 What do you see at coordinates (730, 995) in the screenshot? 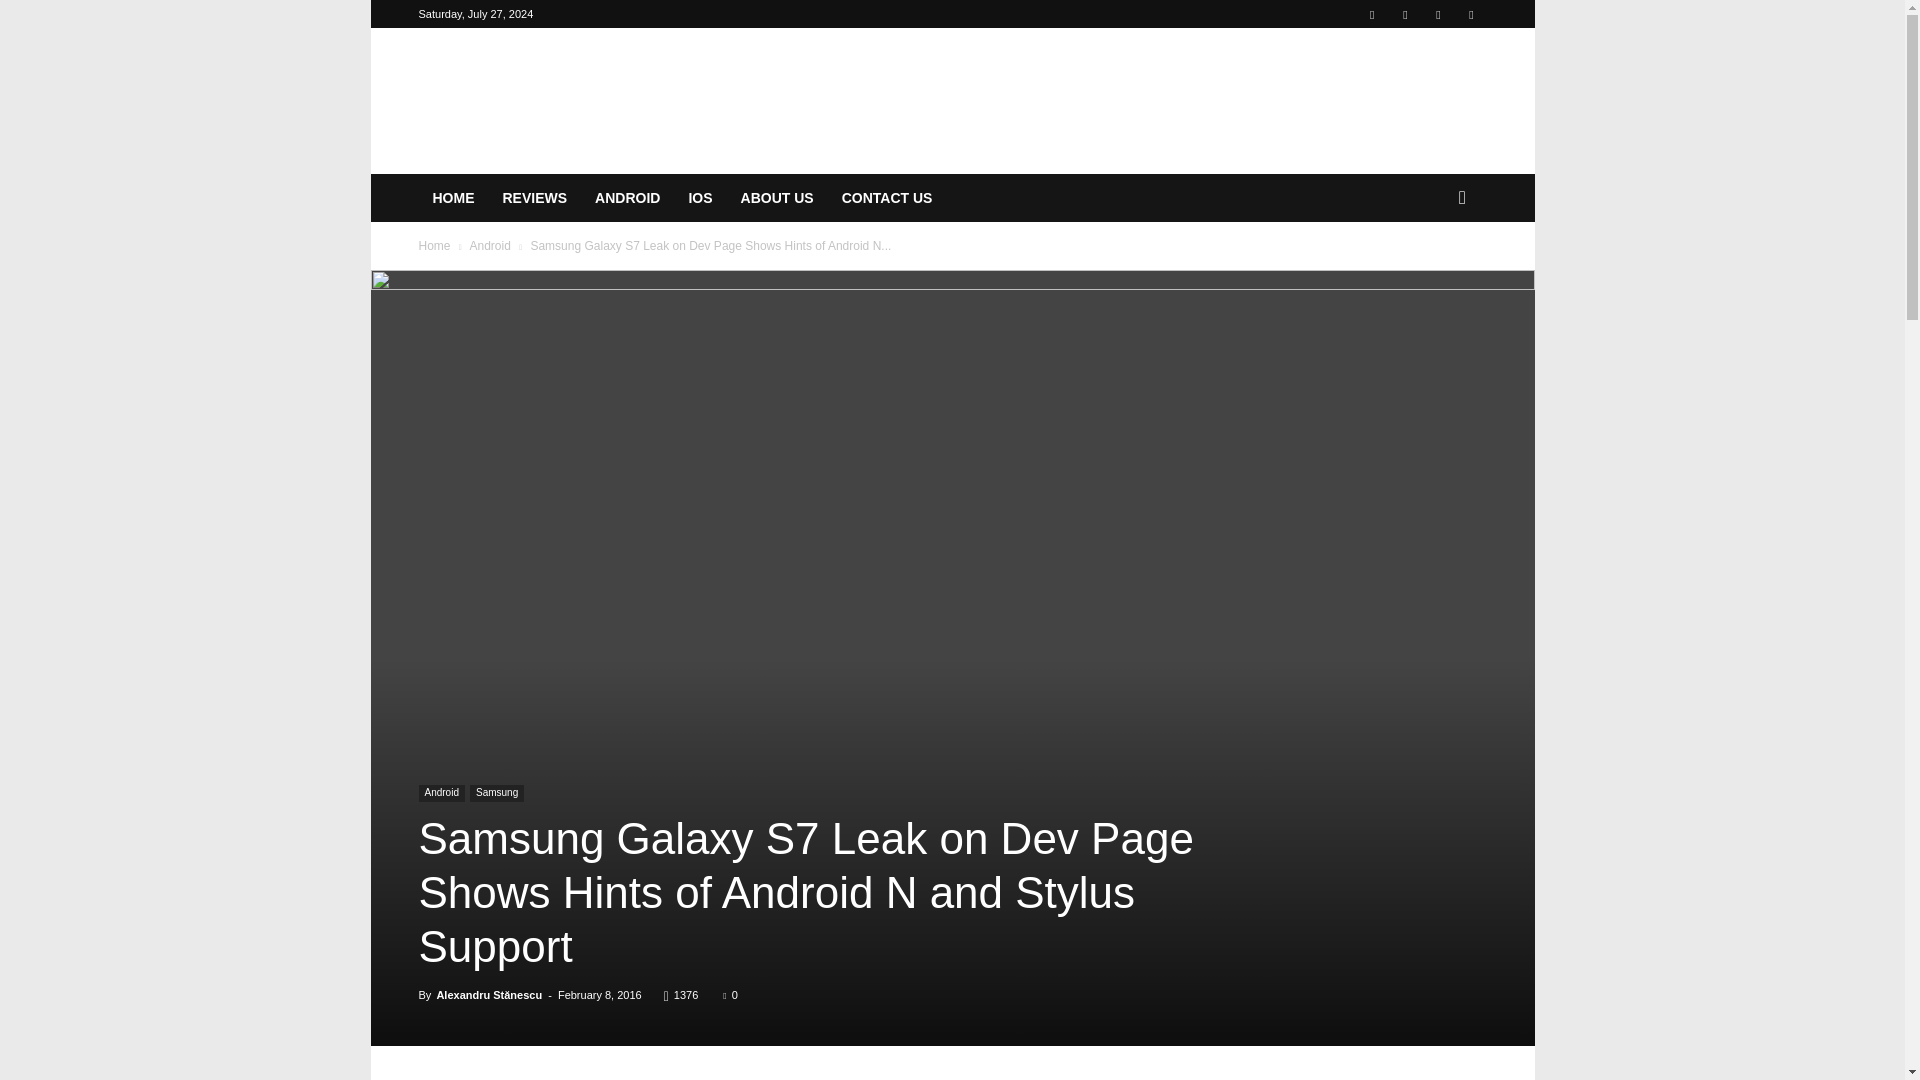
I see `0` at bounding box center [730, 995].